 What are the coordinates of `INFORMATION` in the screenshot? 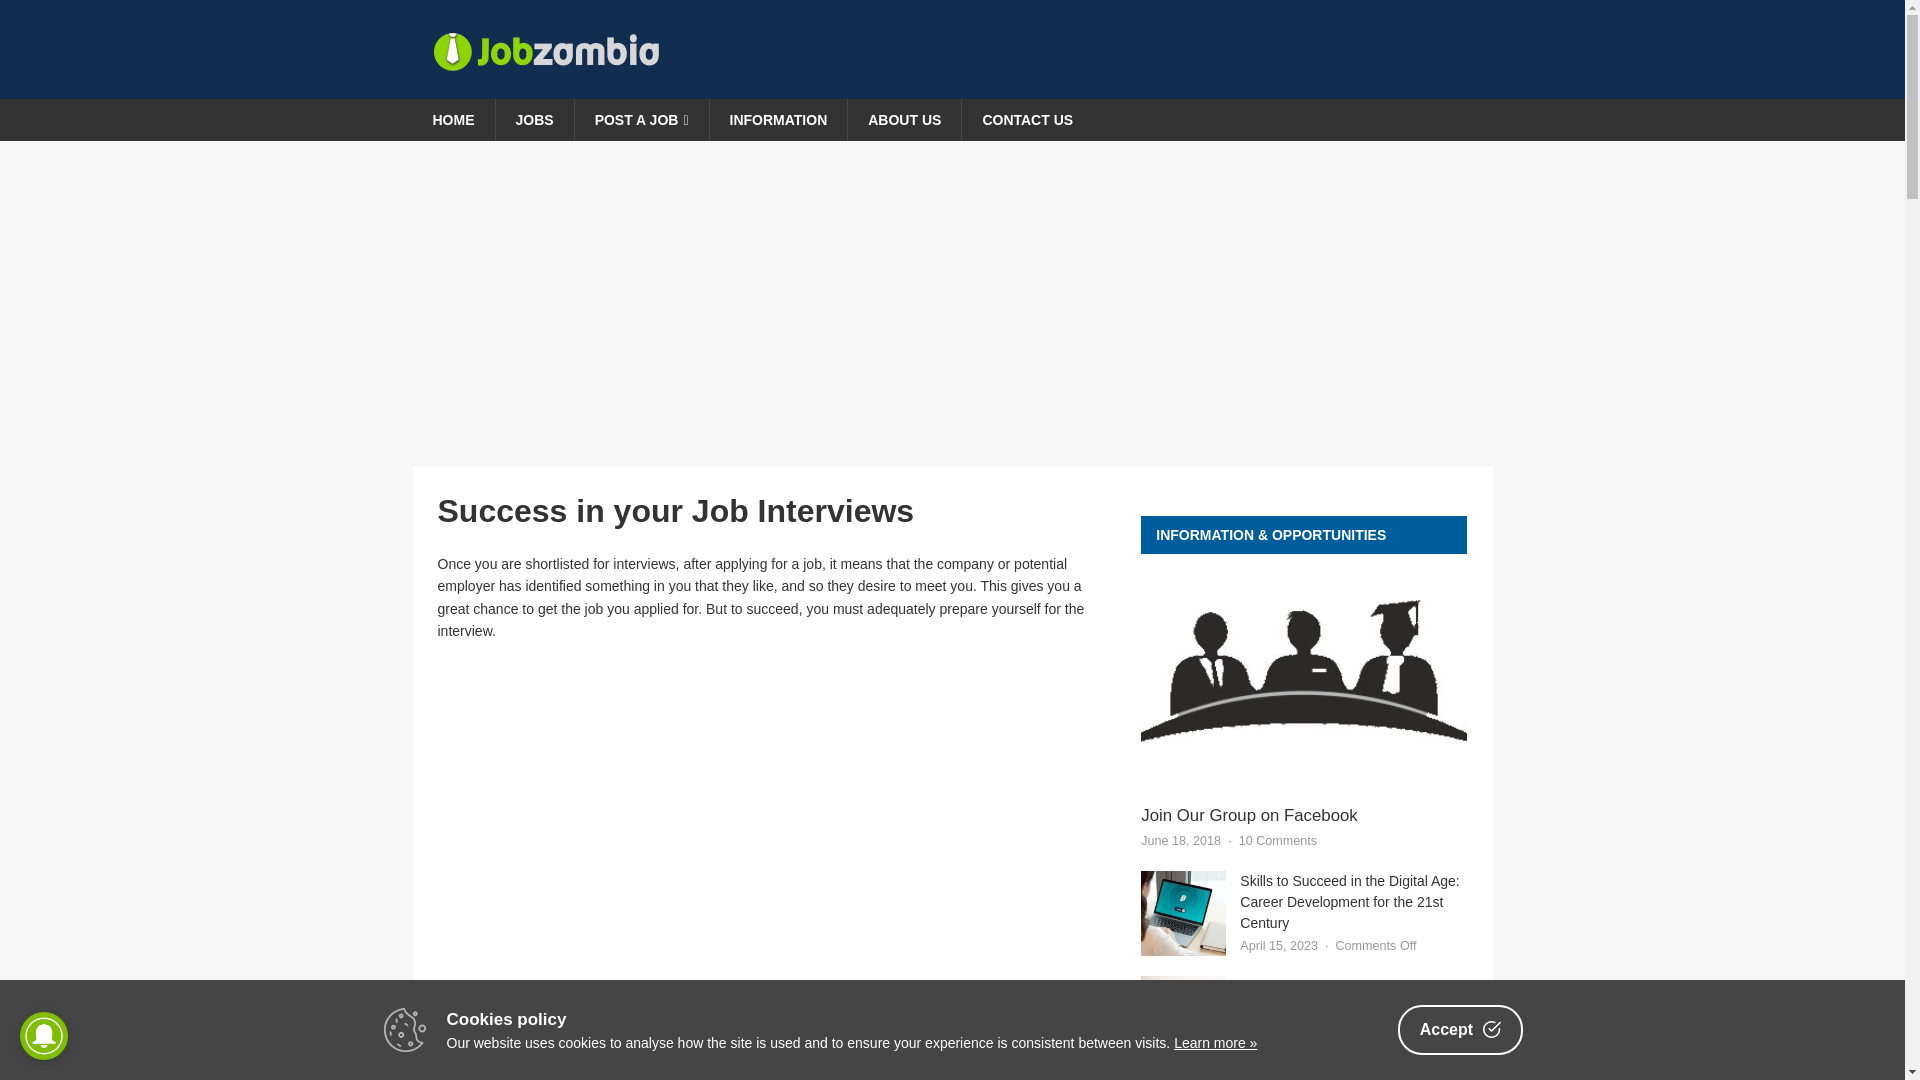 It's located at (778, 120).